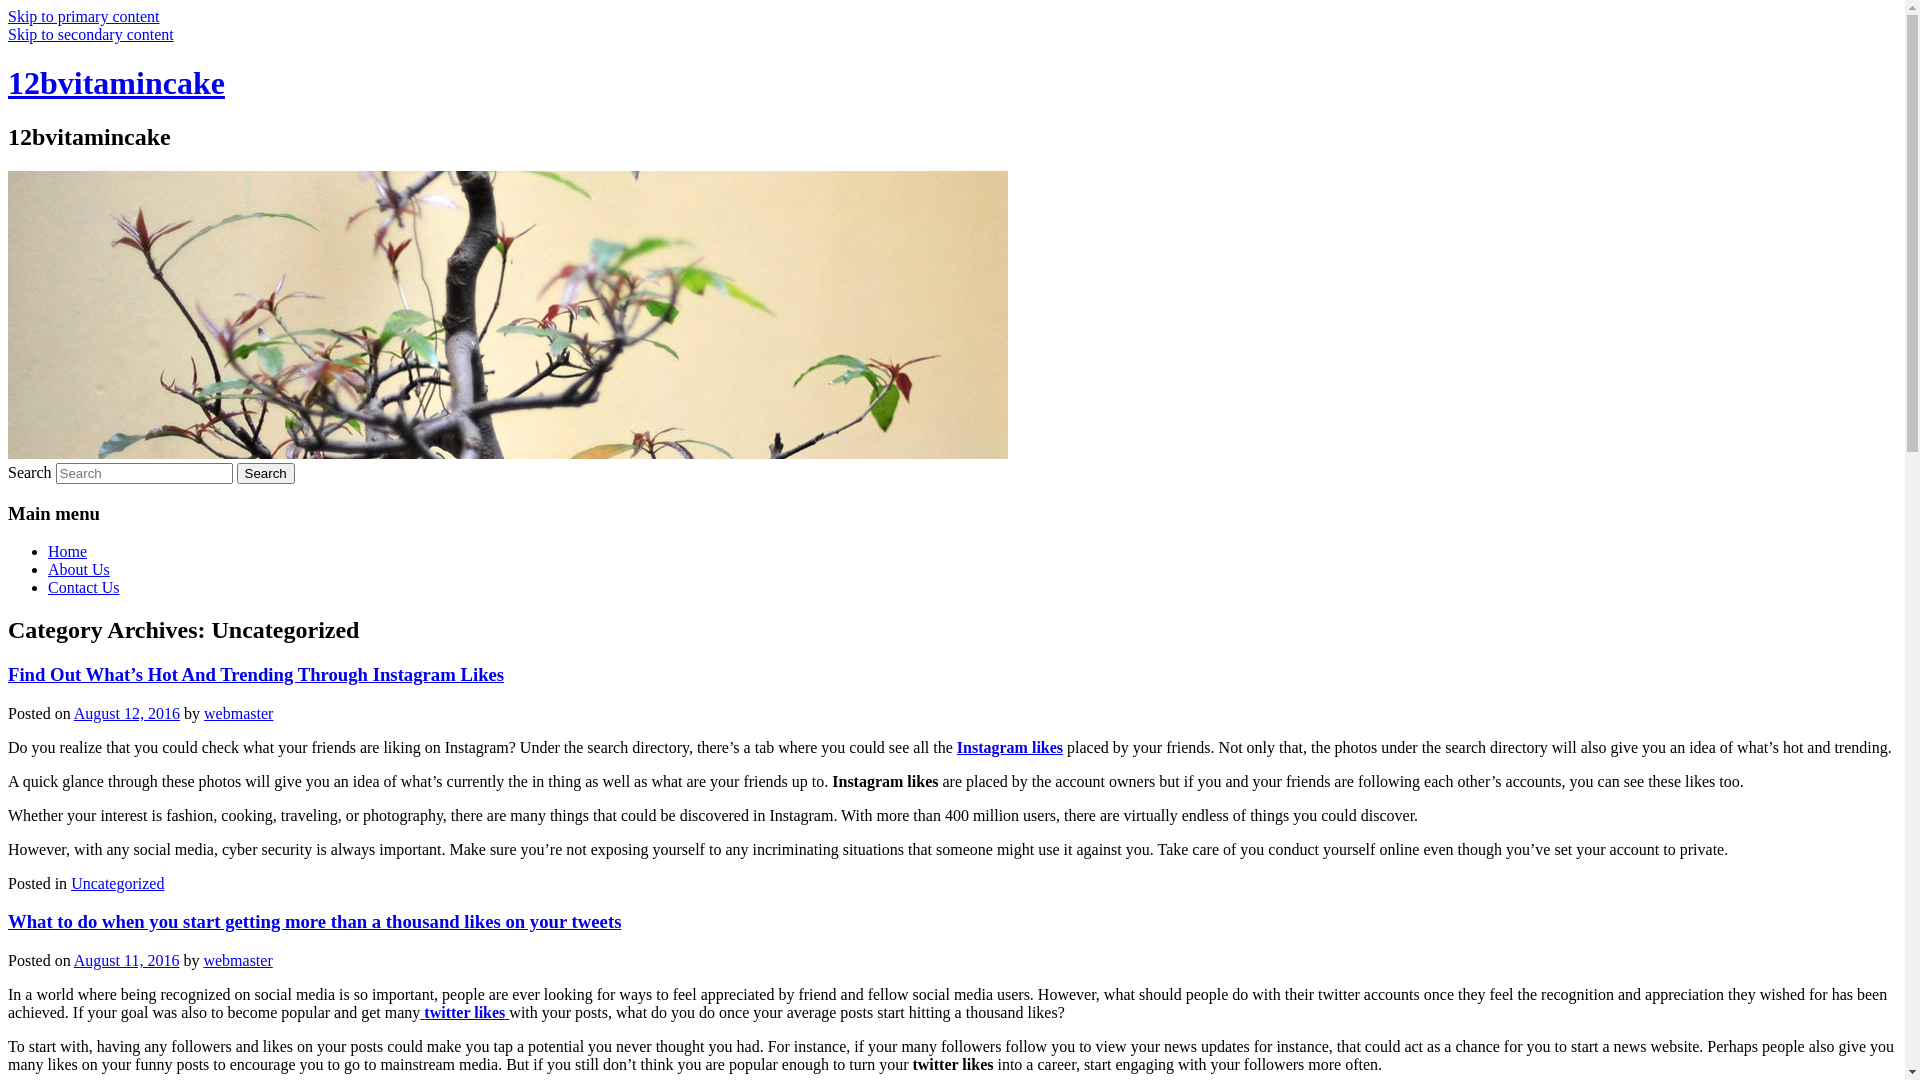 The width and height of the screenshot is (1920, 1080). What do you see at coordinates (116, 83) in the screenshot?
I see `12bvitamincake` at bounding box center [116, 83].